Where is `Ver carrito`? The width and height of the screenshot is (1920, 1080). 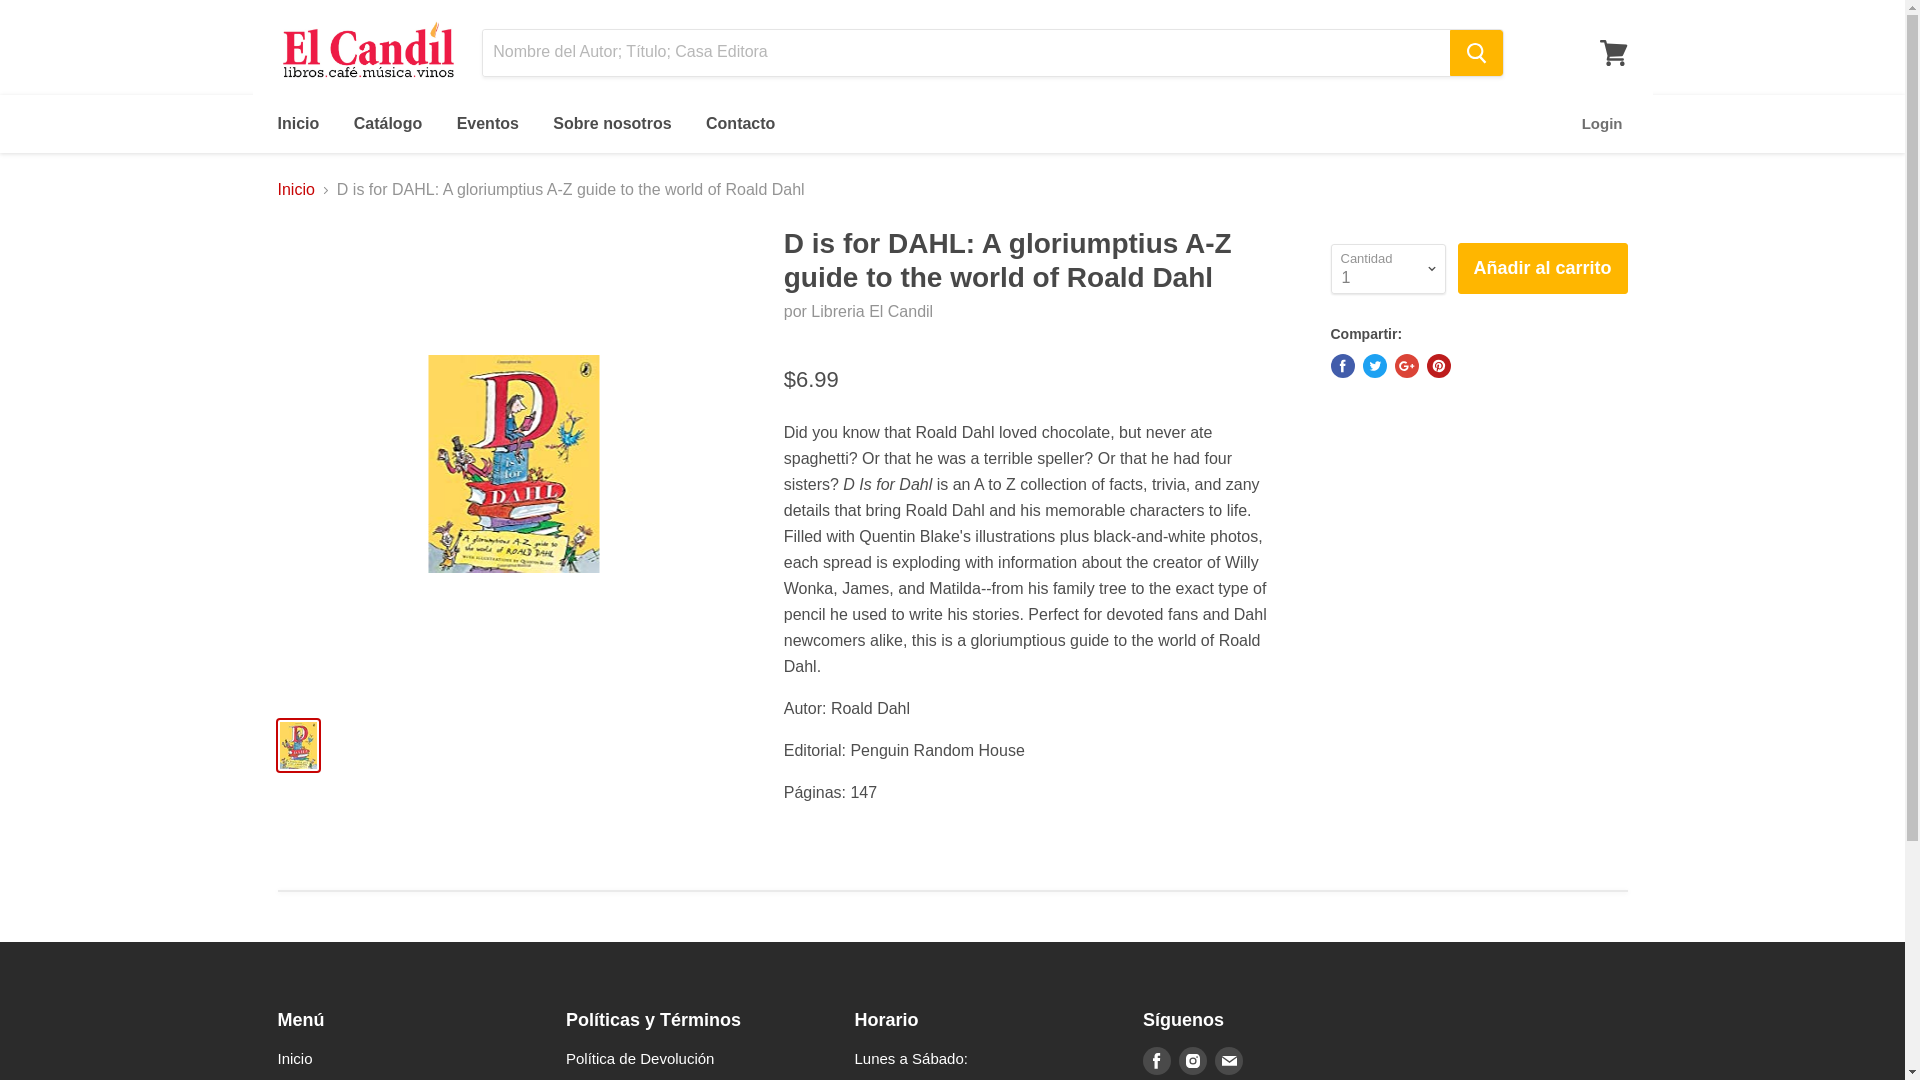 Ver carrito is located at coordinates (1613, 52).